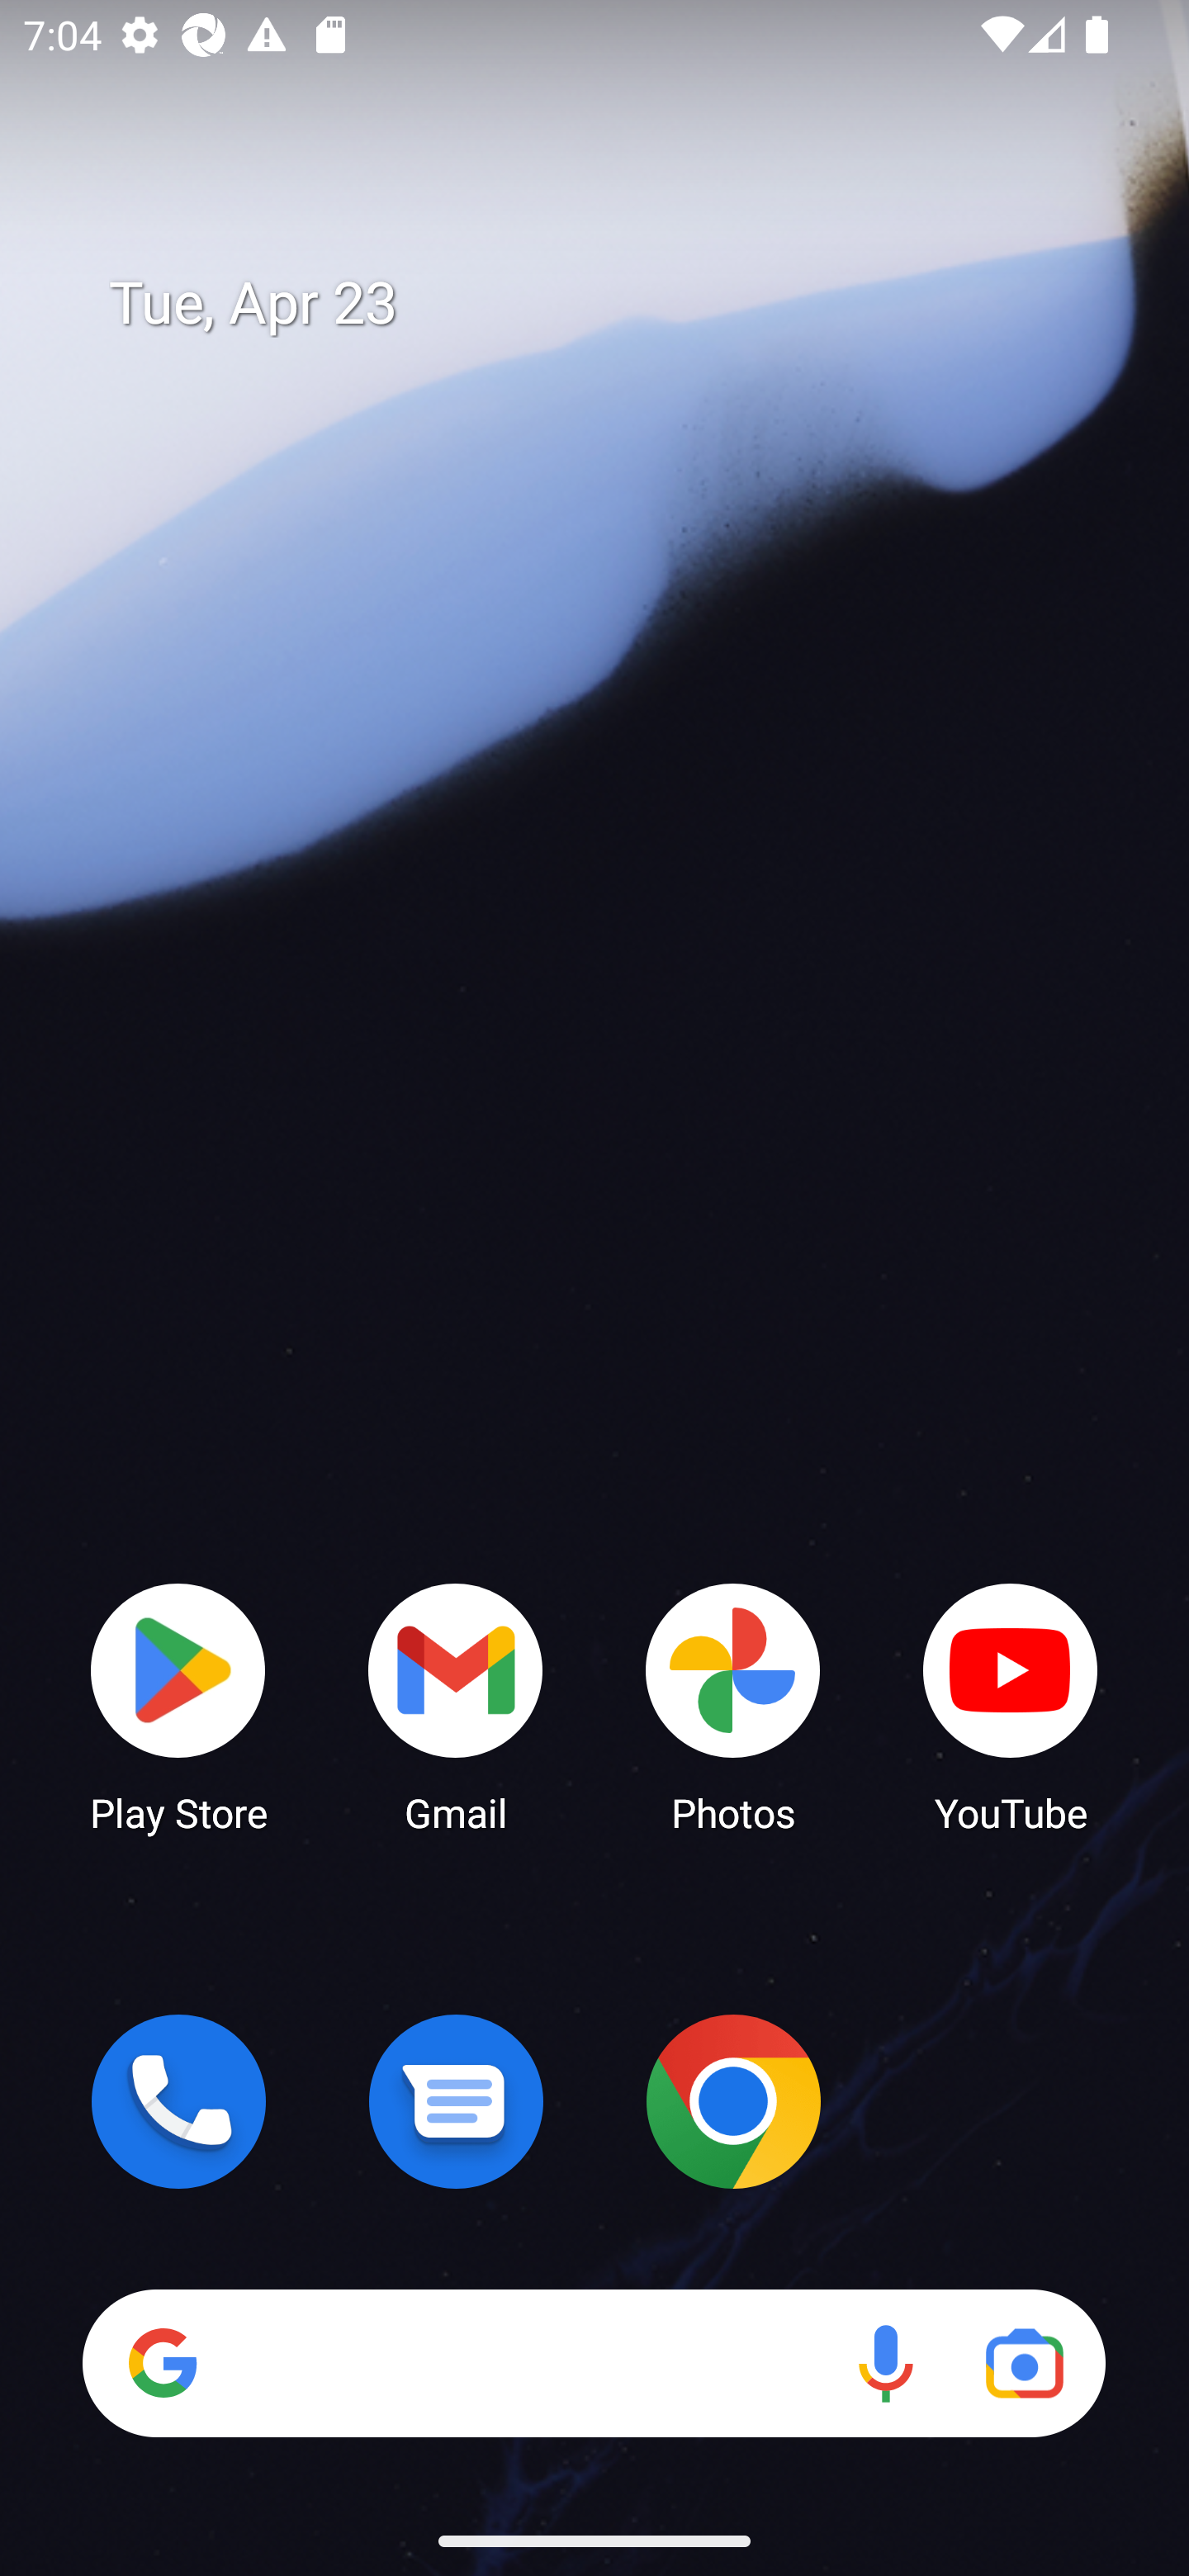  I want to click on Photos, so click(733, 1706).